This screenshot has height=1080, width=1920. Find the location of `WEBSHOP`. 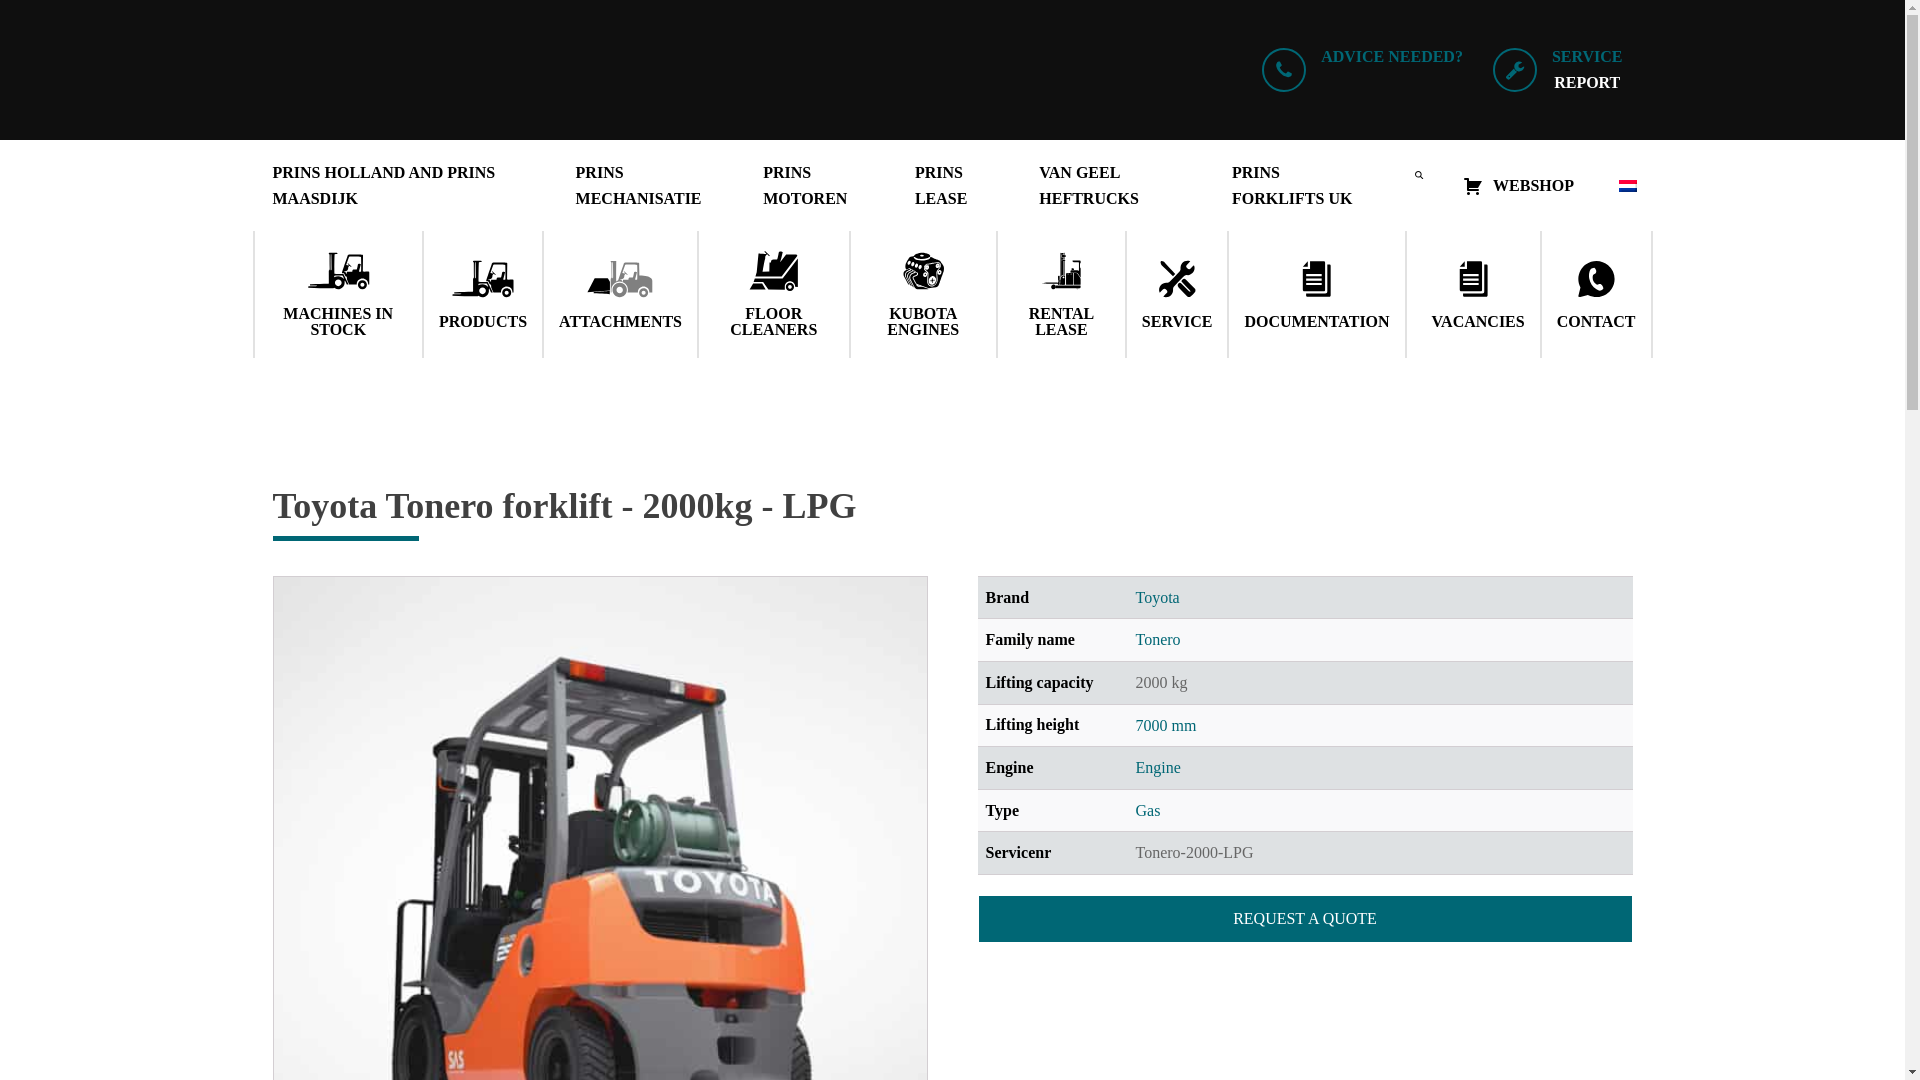

WEBSHOP is located at coordinates (1518, 186).